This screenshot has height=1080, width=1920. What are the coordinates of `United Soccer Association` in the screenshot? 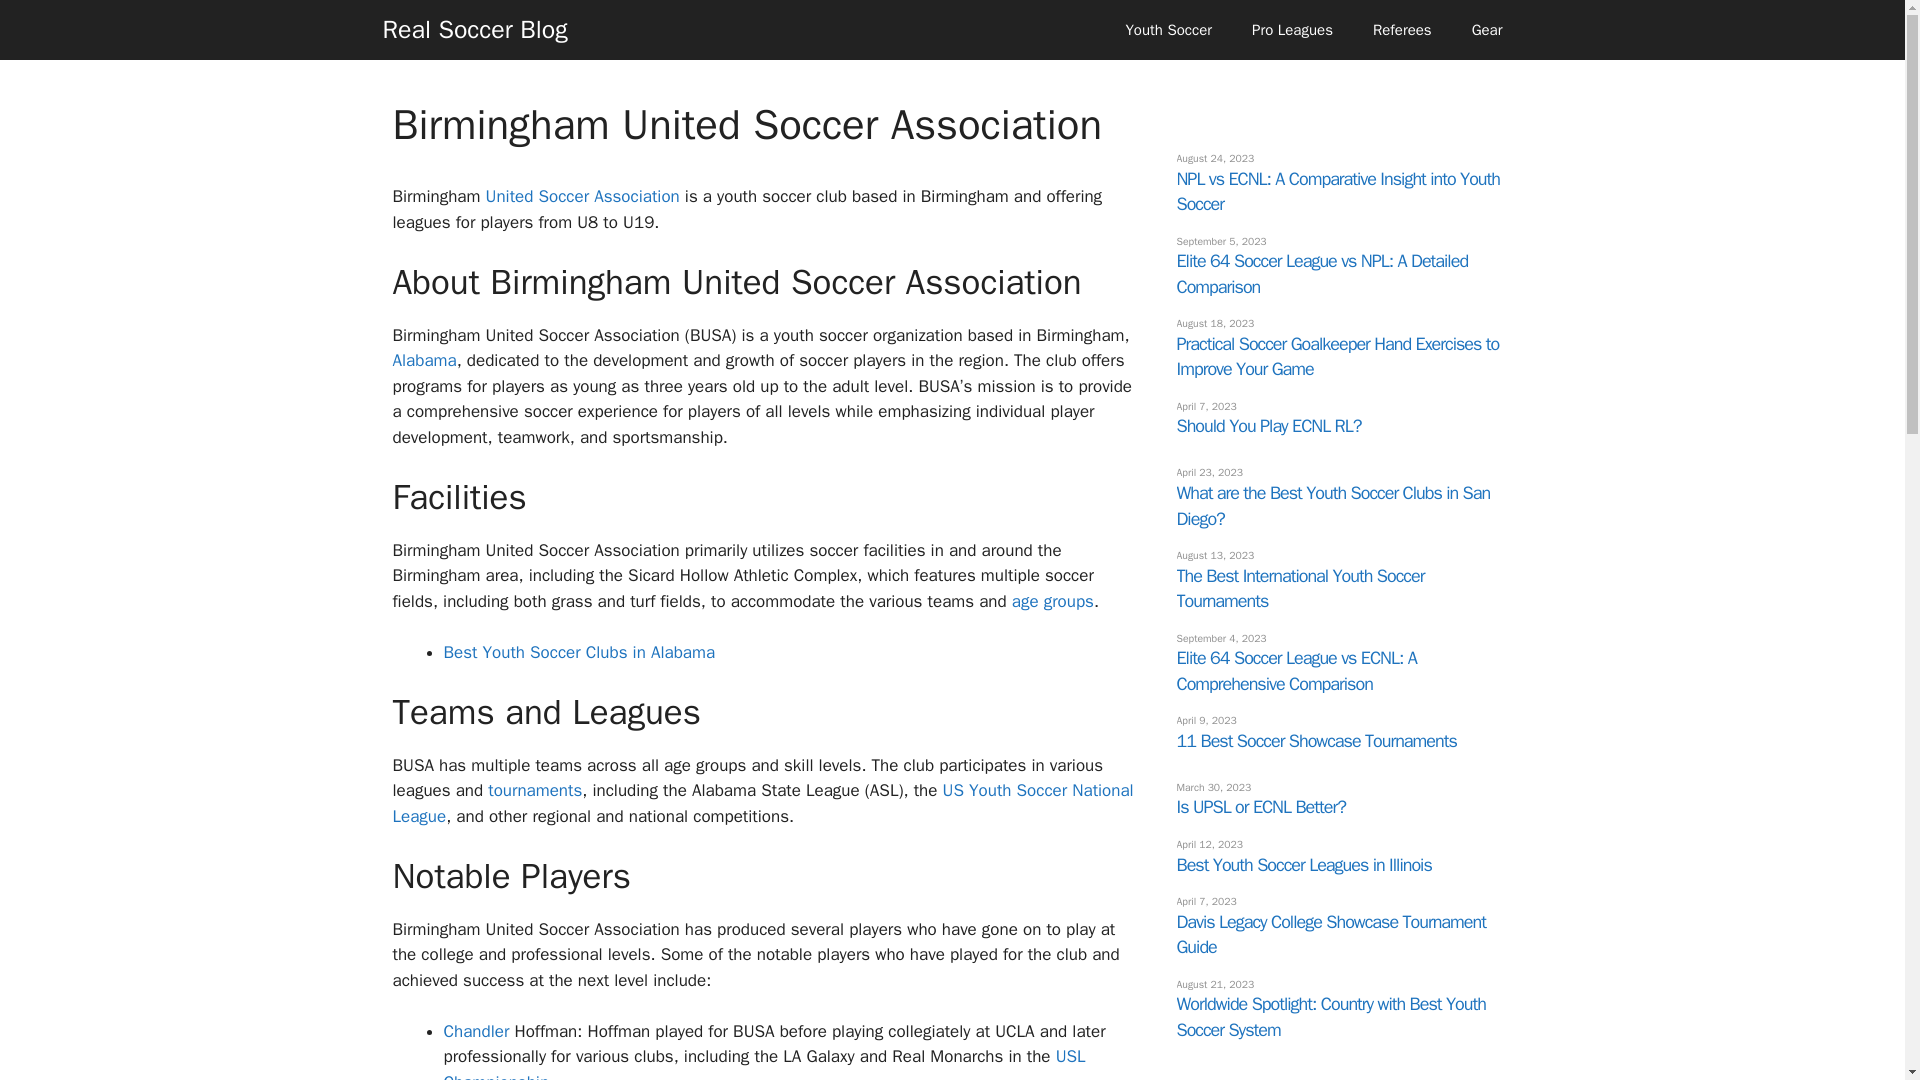 It's located at (582, 196).